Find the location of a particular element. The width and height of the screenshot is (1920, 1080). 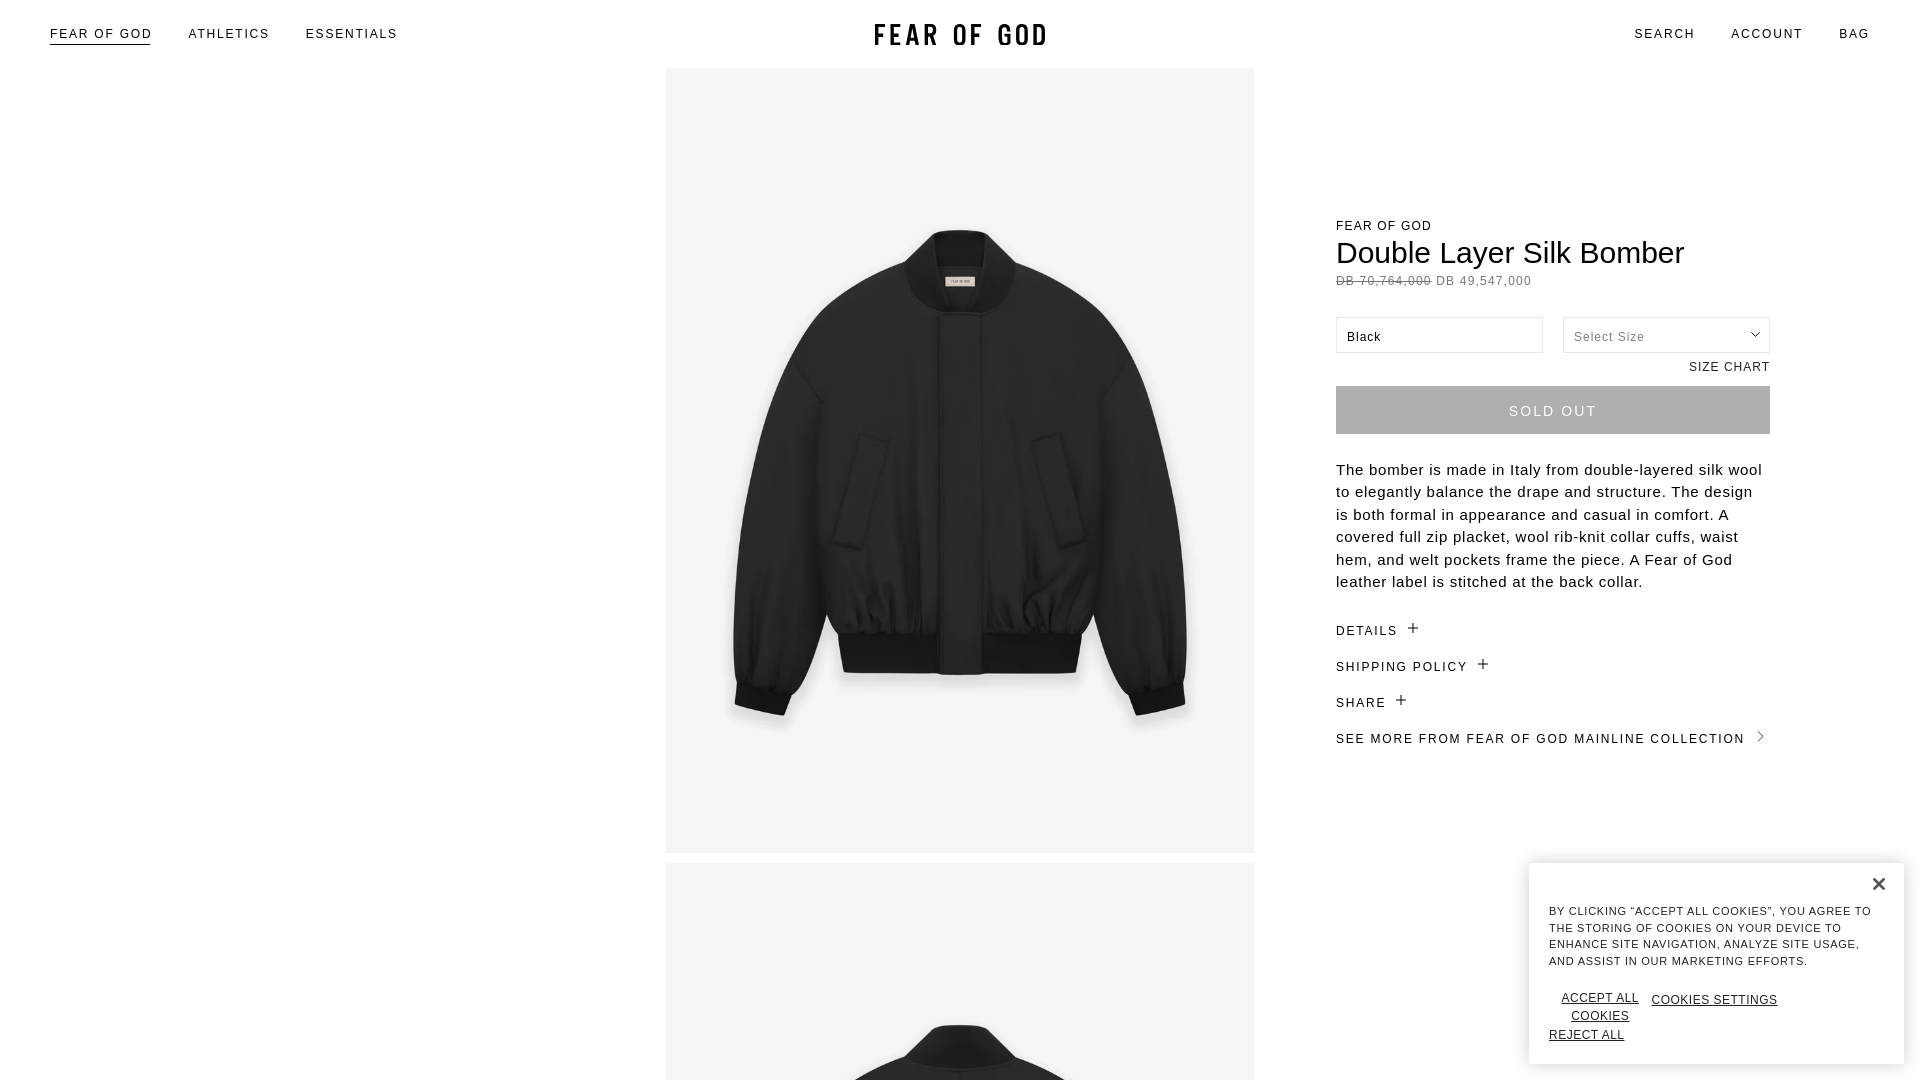

Double Layer Silk Bomber - Fear of God is located at coordinates (960, 971).